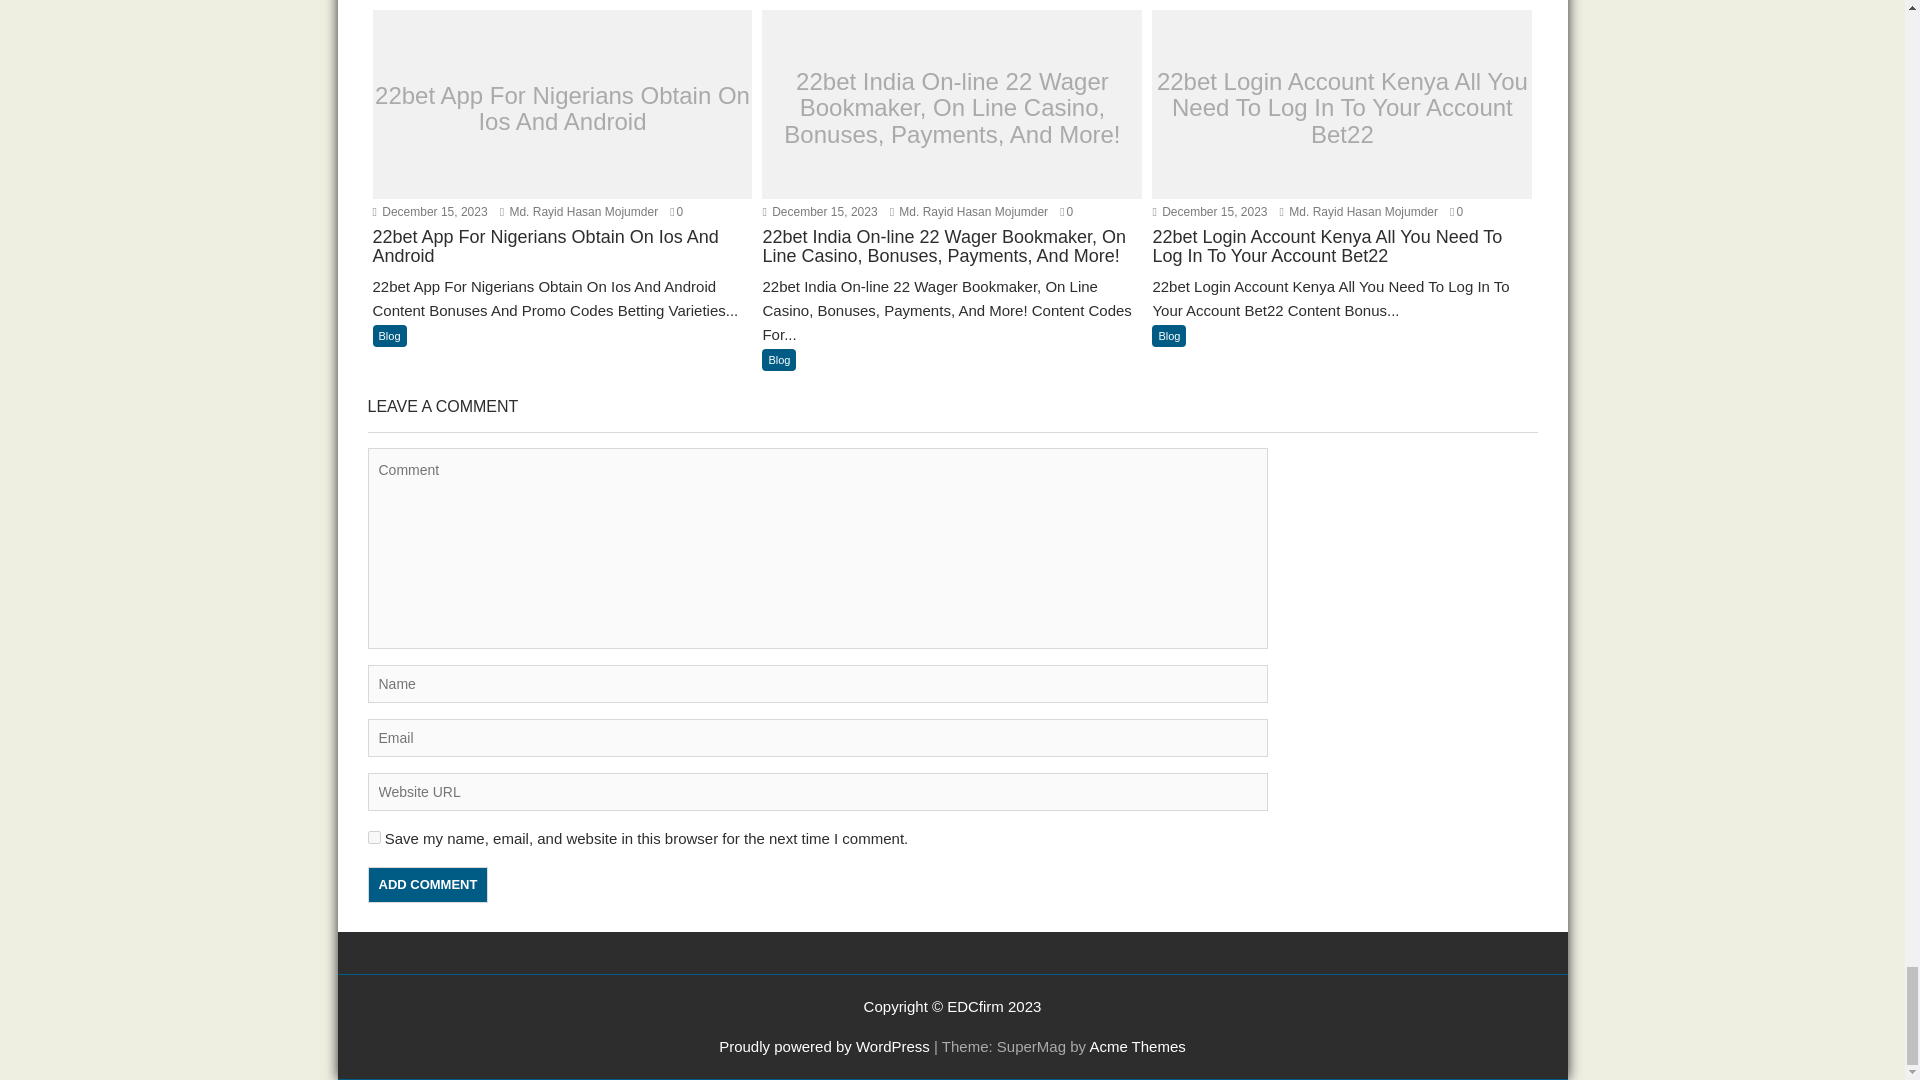 The width and height of the screenshot is (1920, 1080). What do you see at coordinates (1066, 212) in the screenshot?
I see `0` at bounding box center [1066, 212].